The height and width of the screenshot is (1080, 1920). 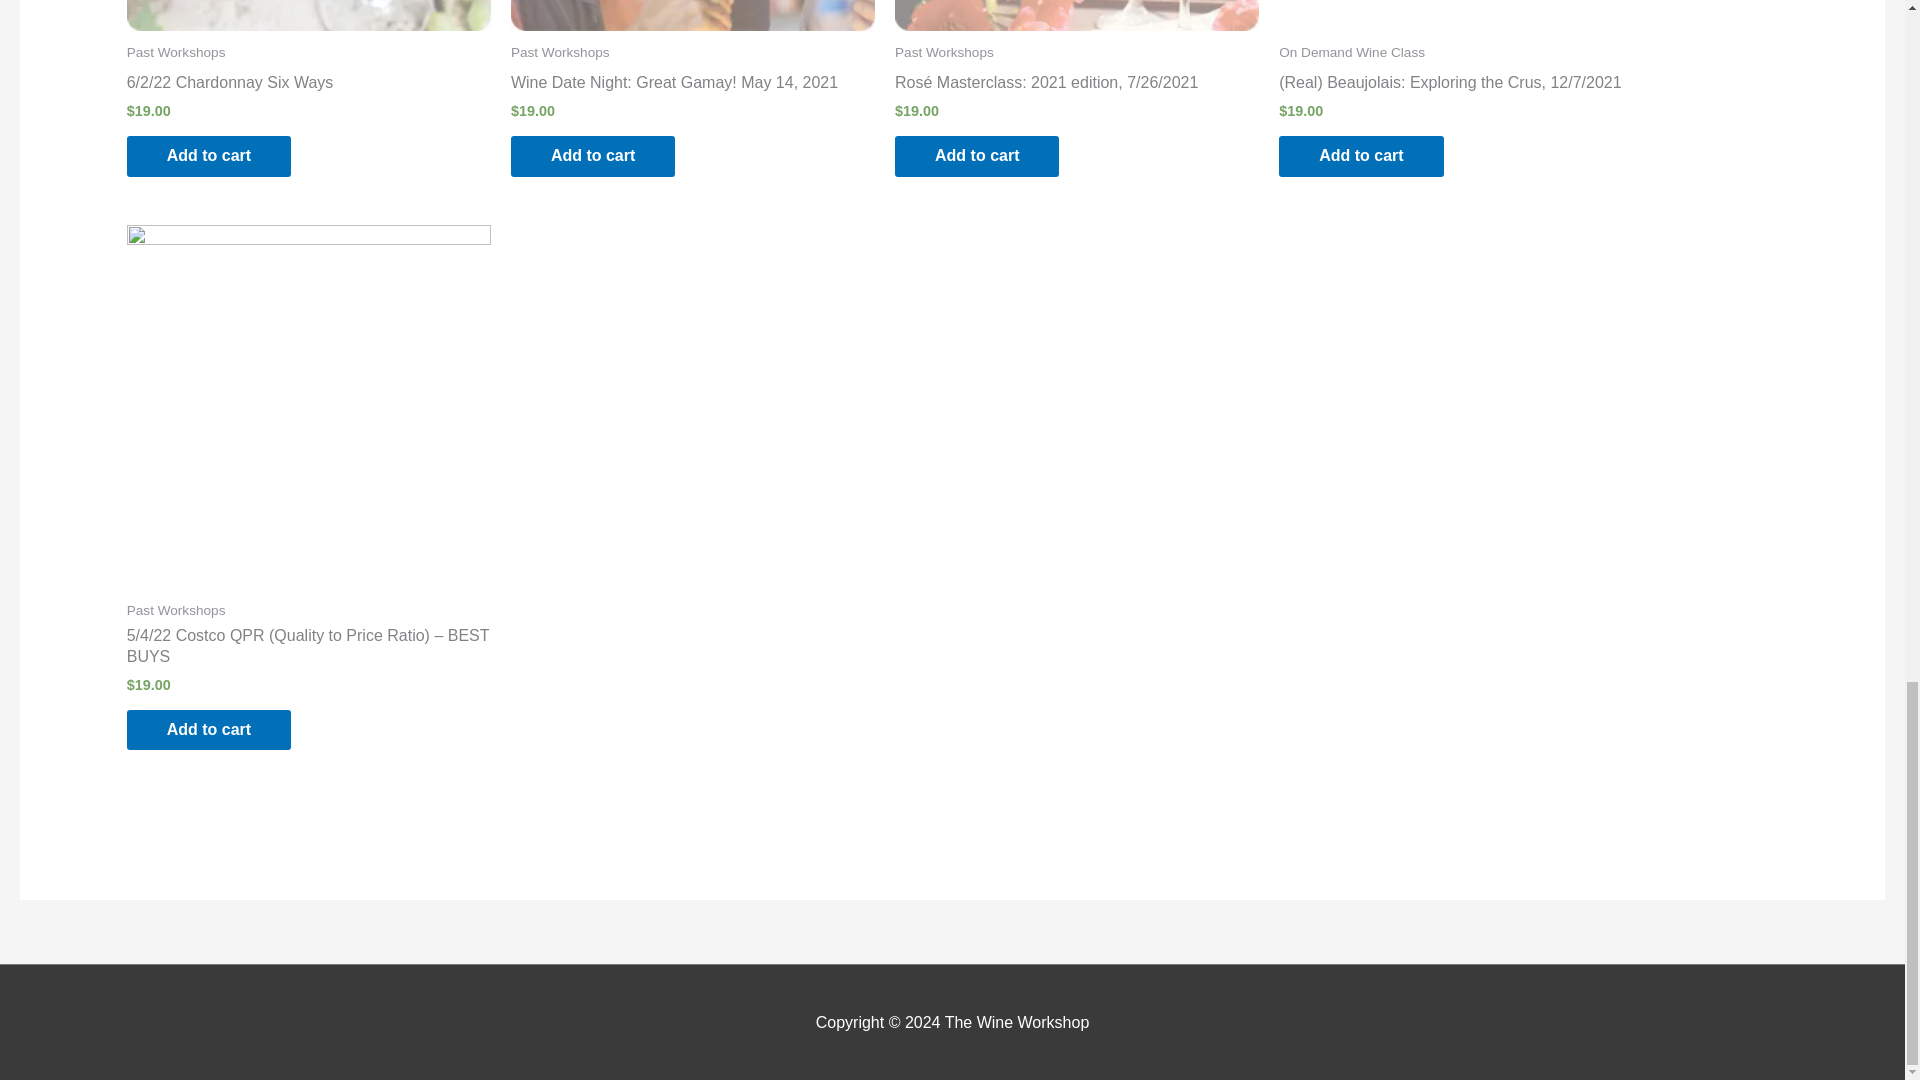 I want to click on Wine Date Night: Great Gamay! May 14, 2021, so click(x=692, y=87).